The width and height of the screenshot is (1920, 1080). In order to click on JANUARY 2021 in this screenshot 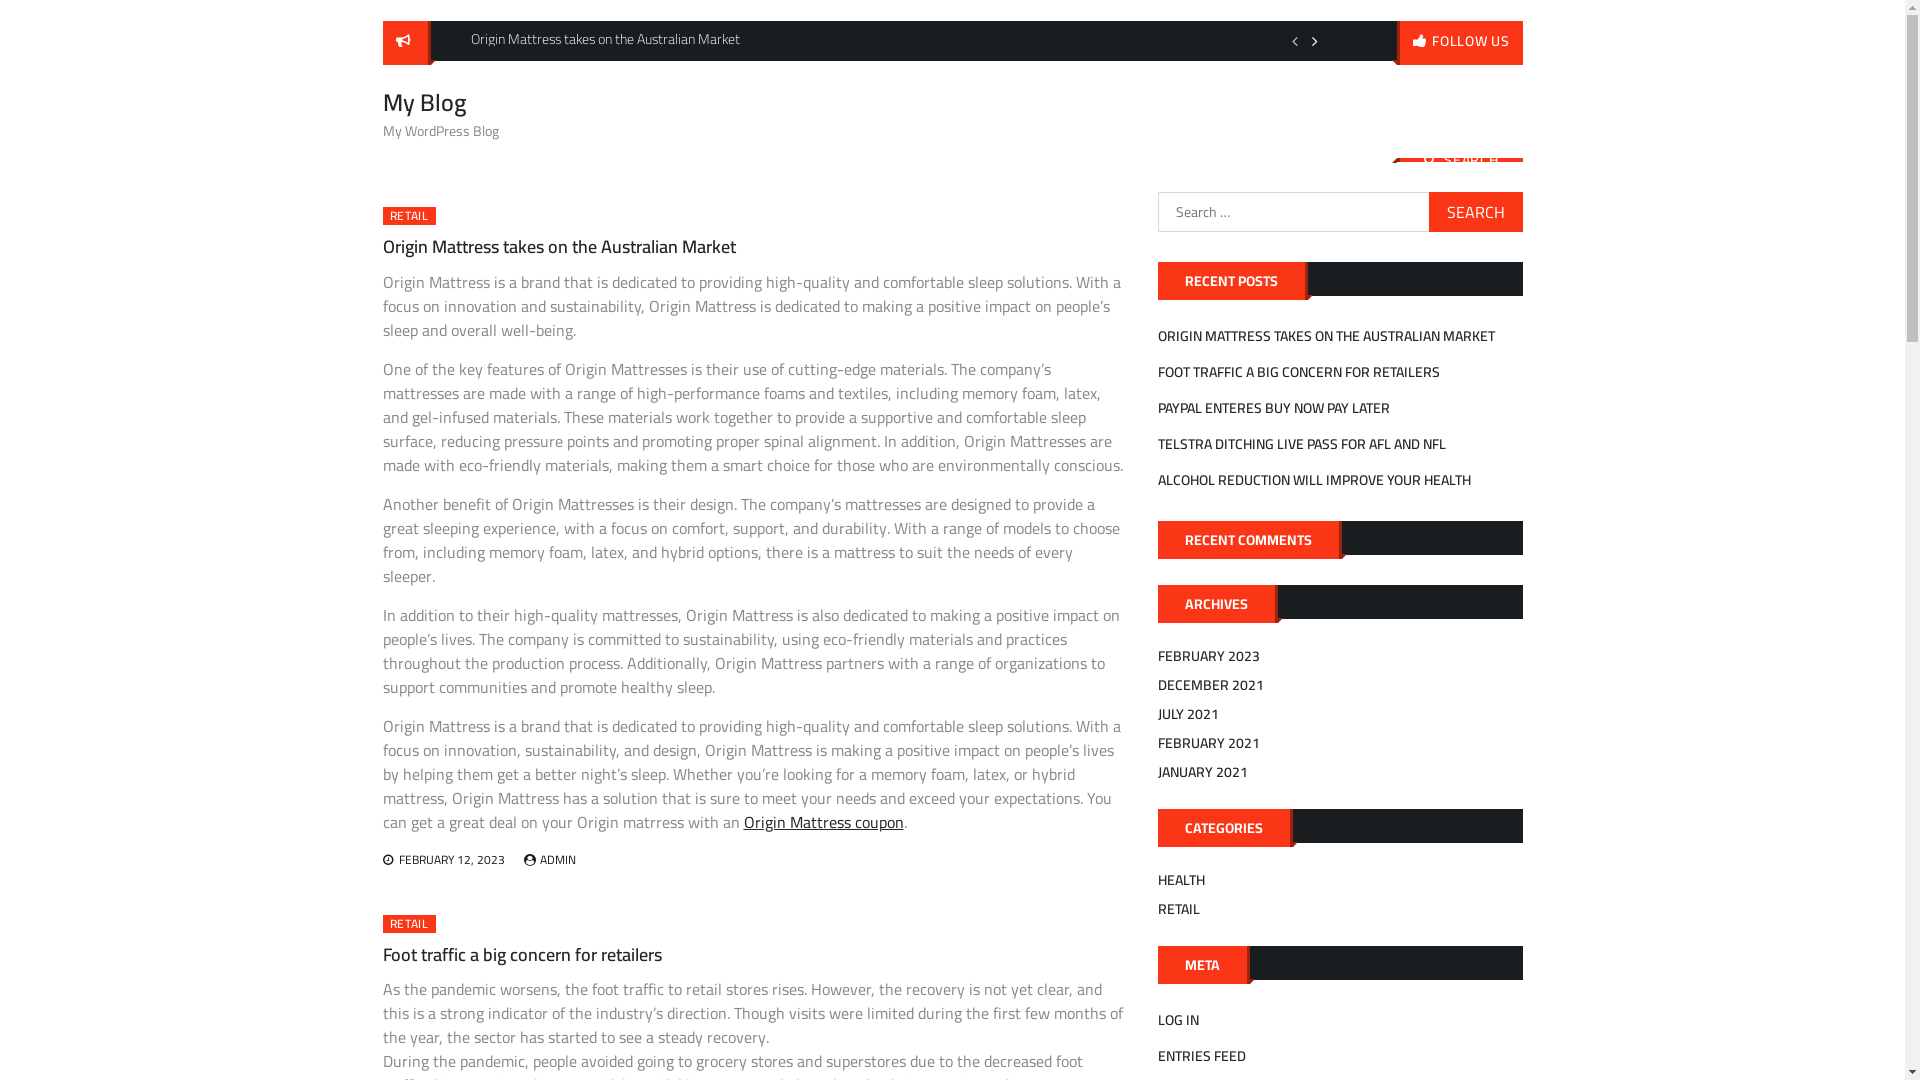, I will do `click(1203, 772)`.